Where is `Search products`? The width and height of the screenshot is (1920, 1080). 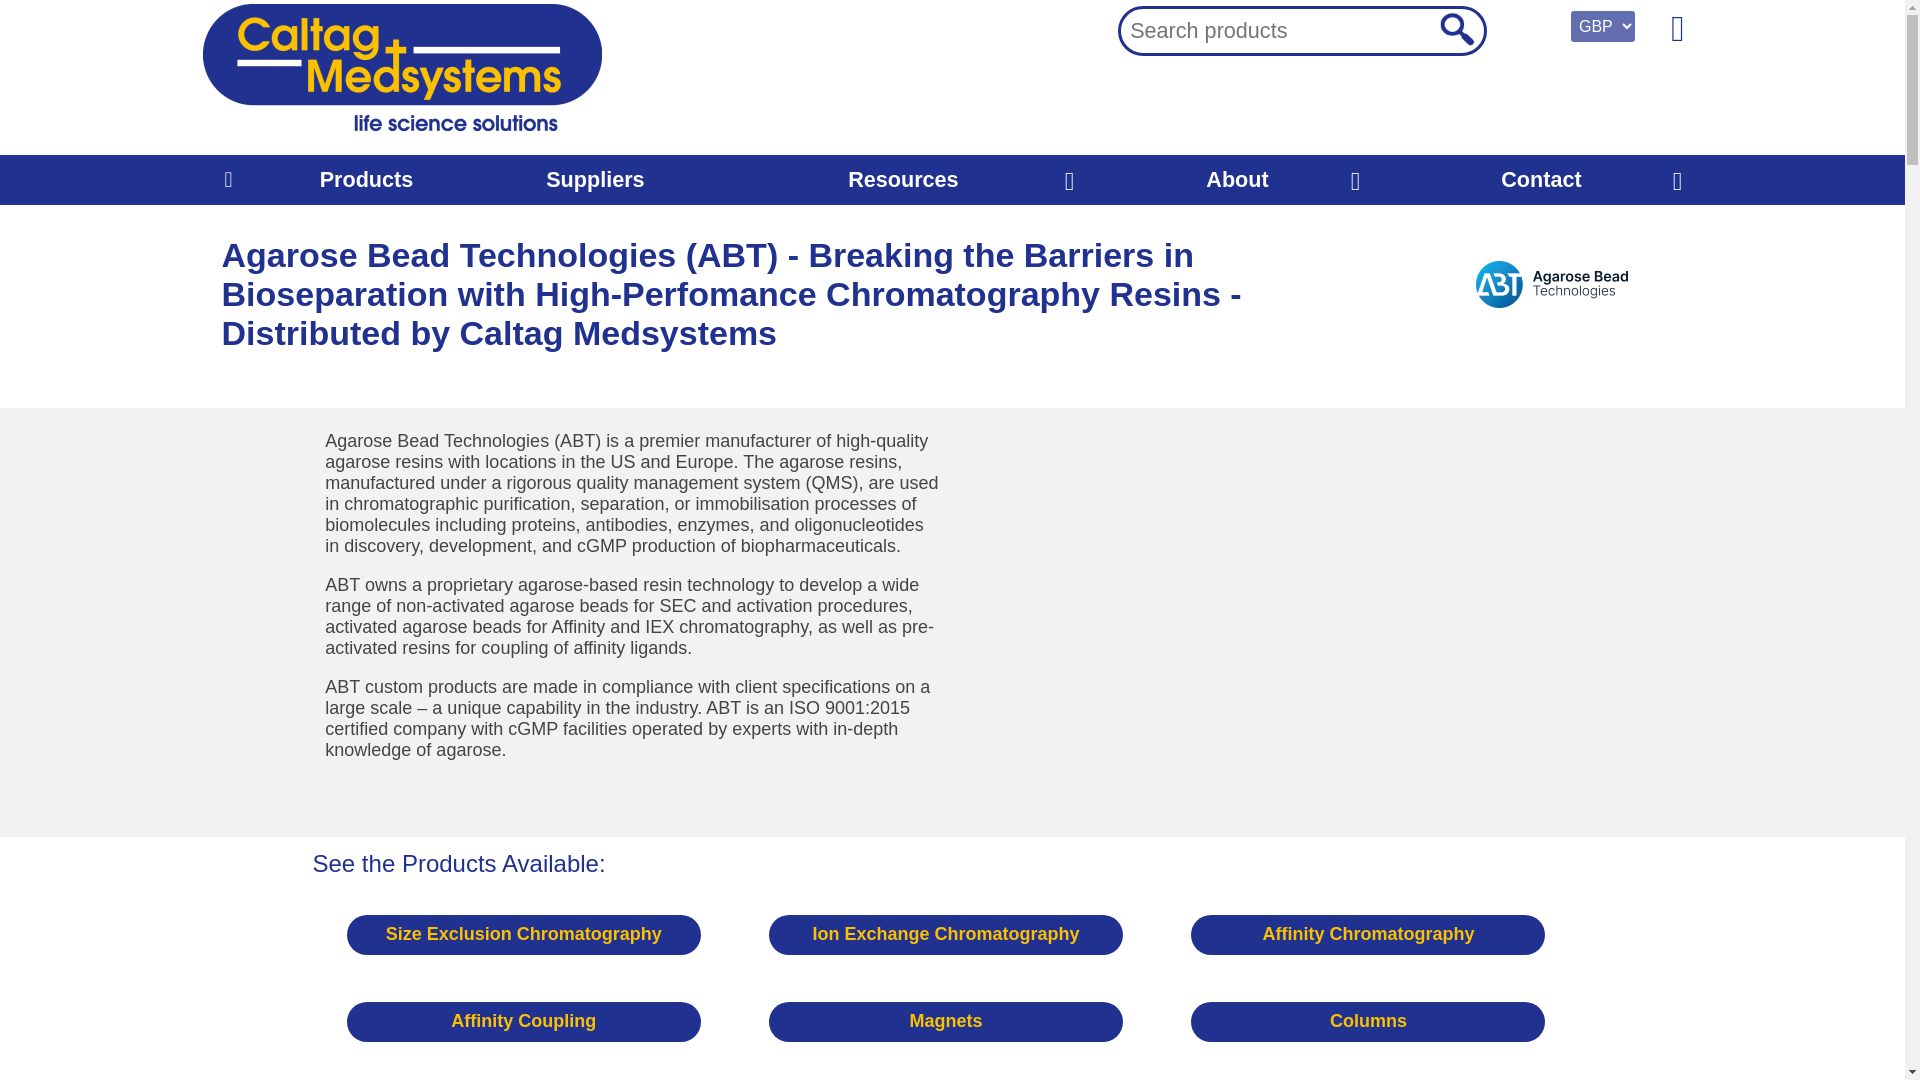
Search products is located at coordinates (1455, 28).